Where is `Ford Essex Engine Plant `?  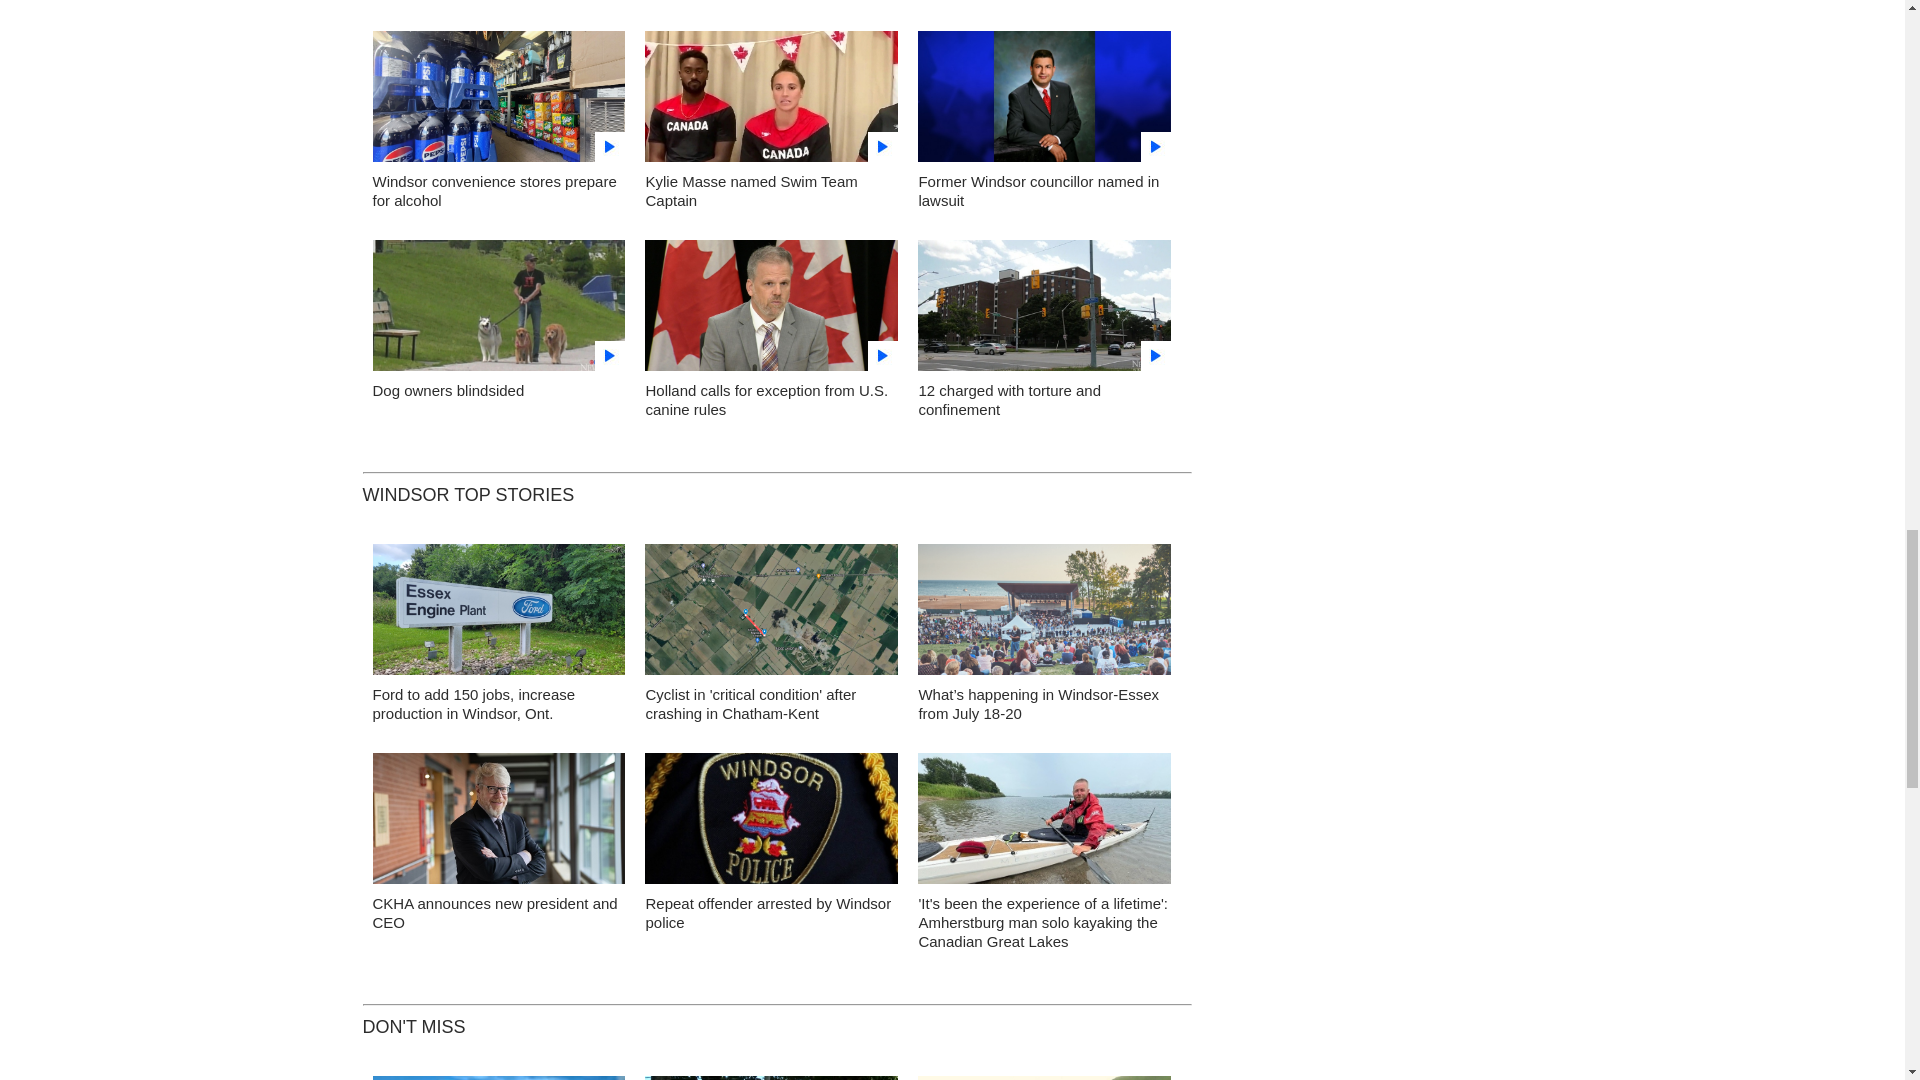 Ford Essex Engine Plant  is located at coordinates (498, 614).